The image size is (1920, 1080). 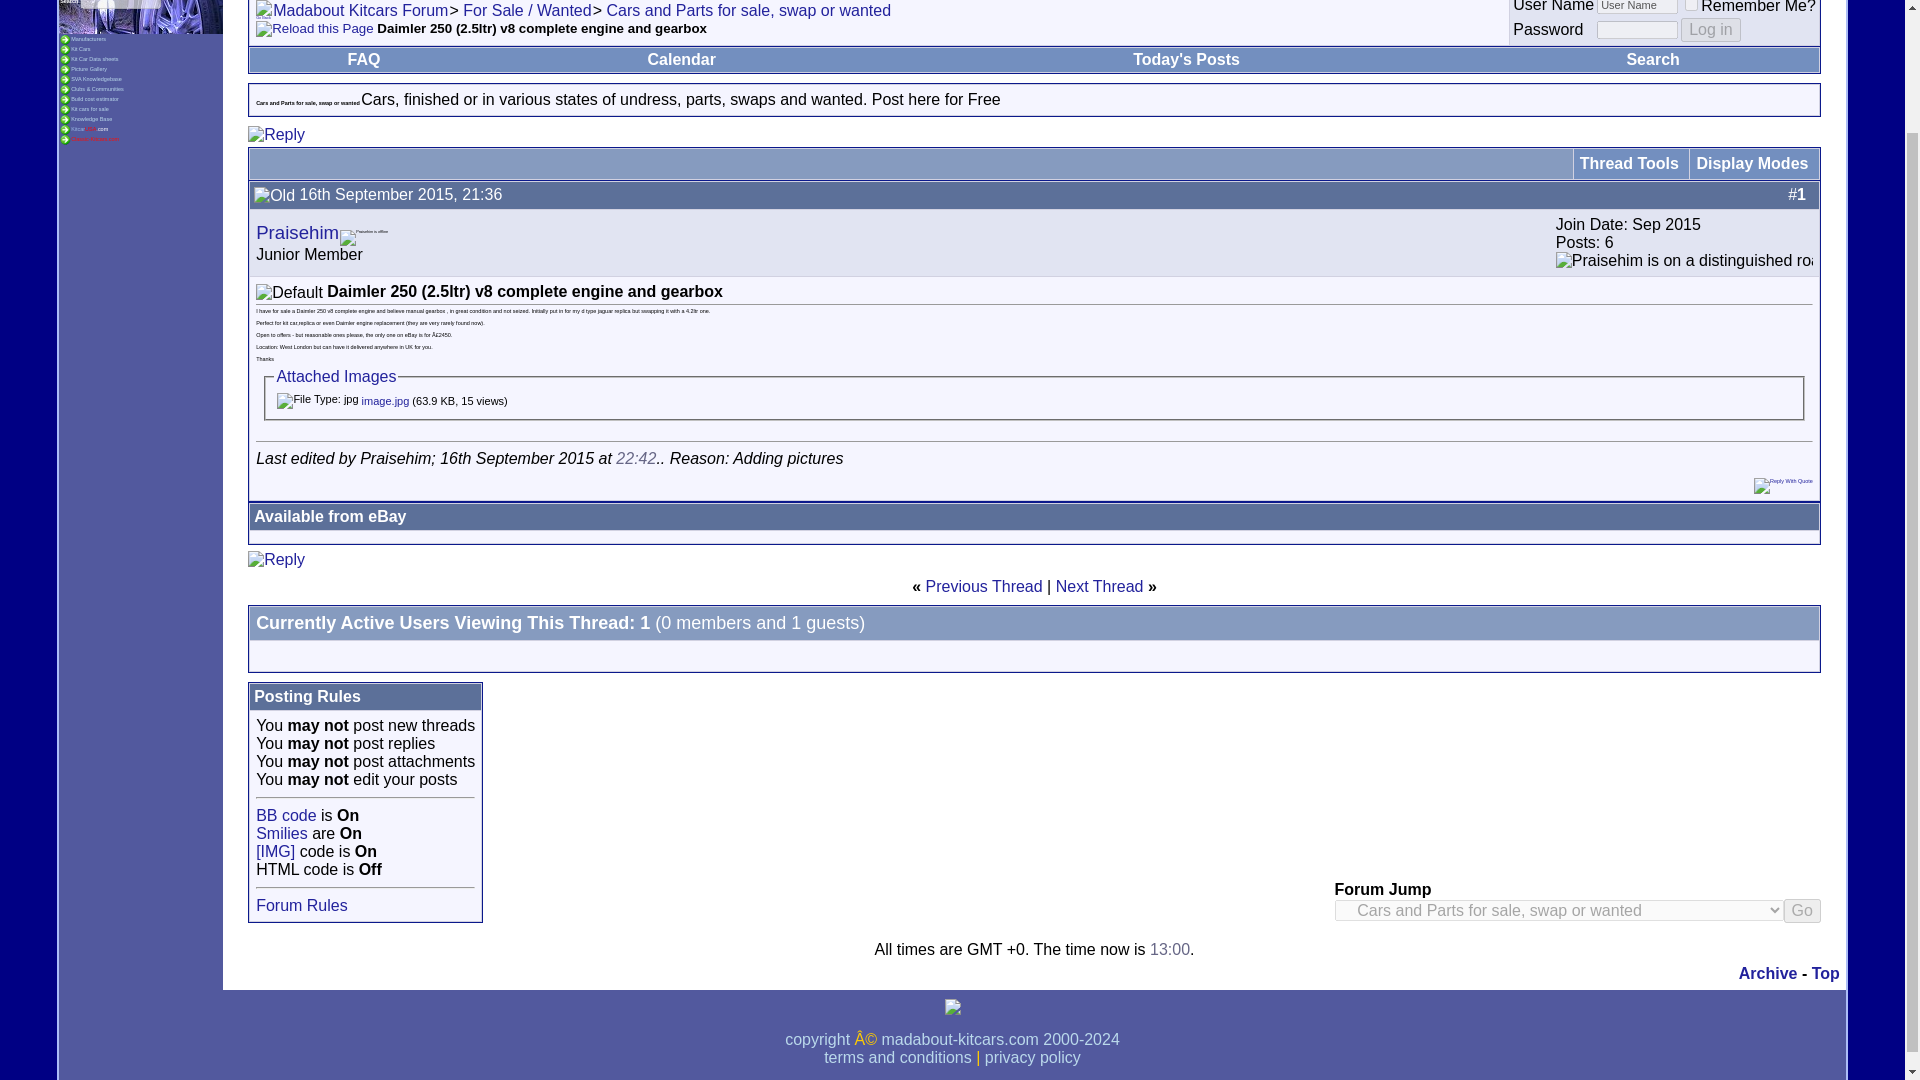 I want to click on Kit Car Data sheets, so click(x=94, y=58).